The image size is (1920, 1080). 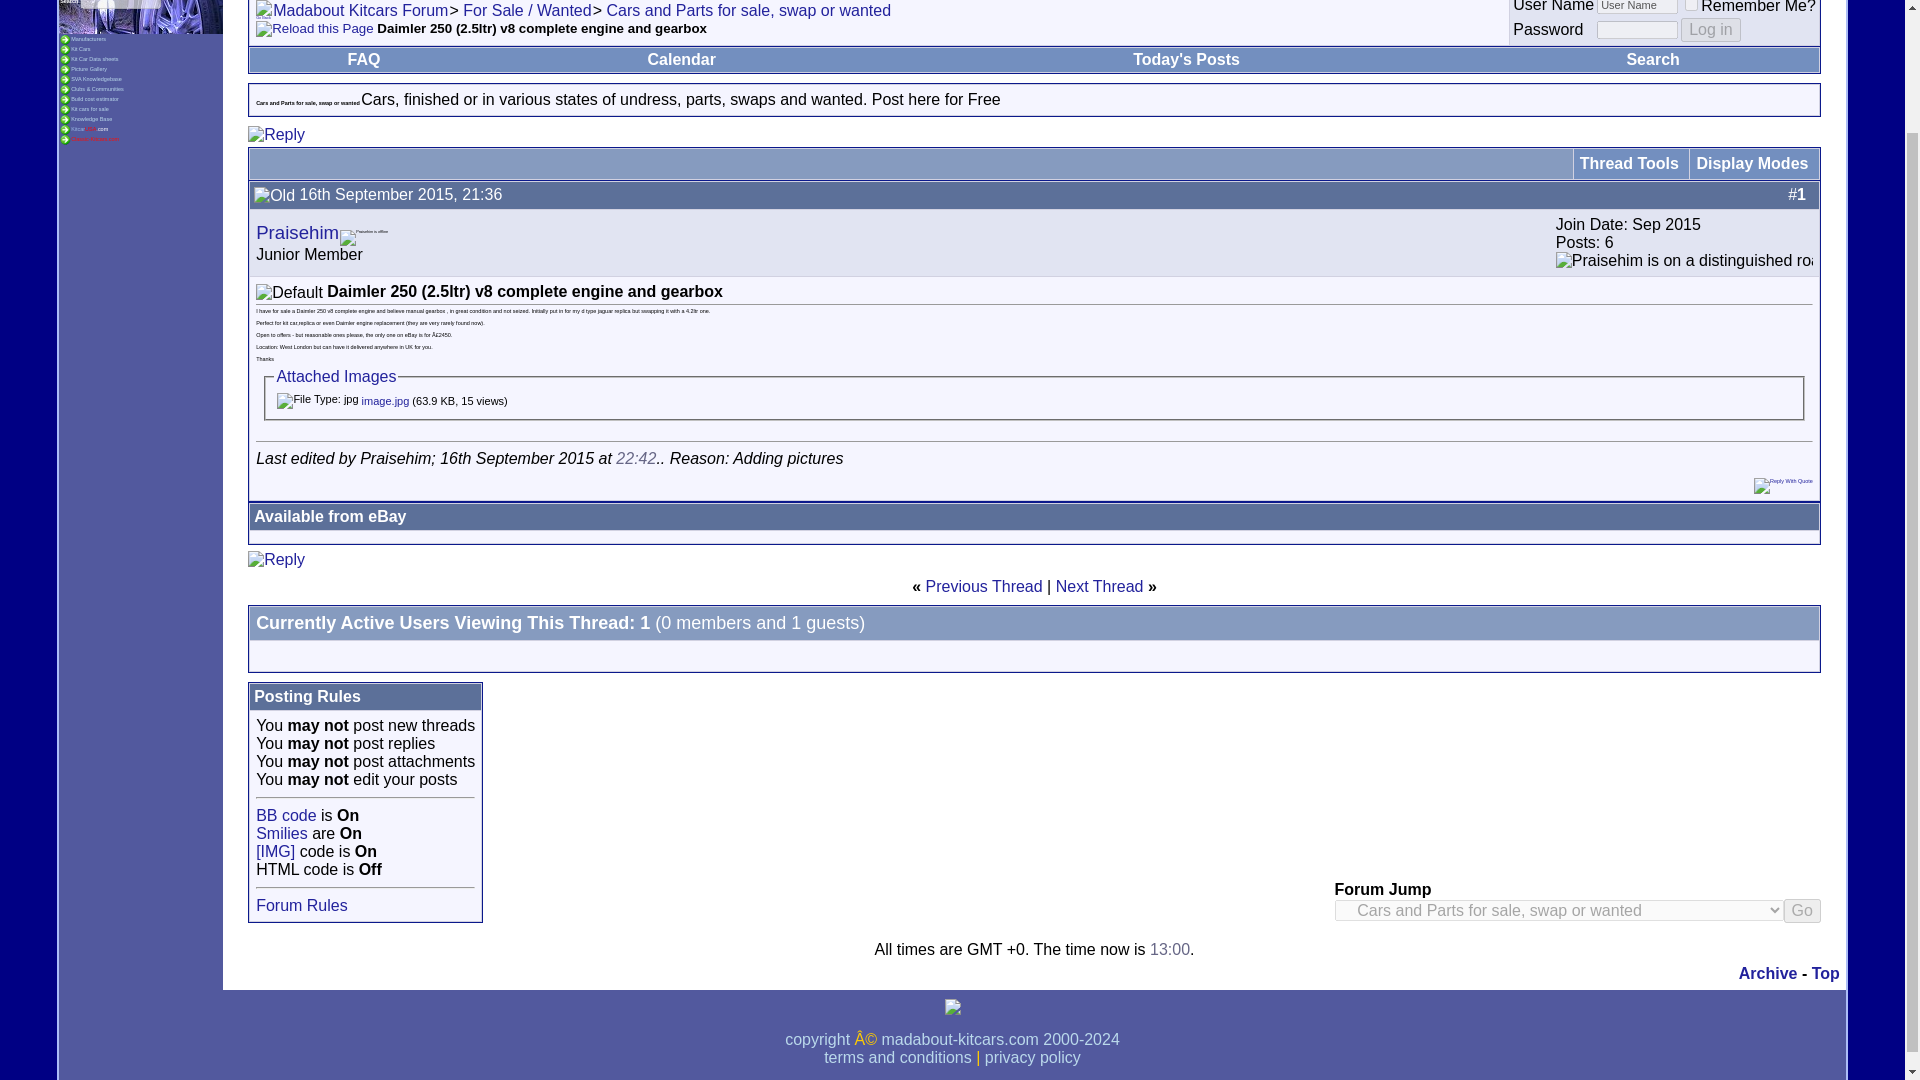 I want to click on Kit Car Data sheets, so click(x=94, y=58).